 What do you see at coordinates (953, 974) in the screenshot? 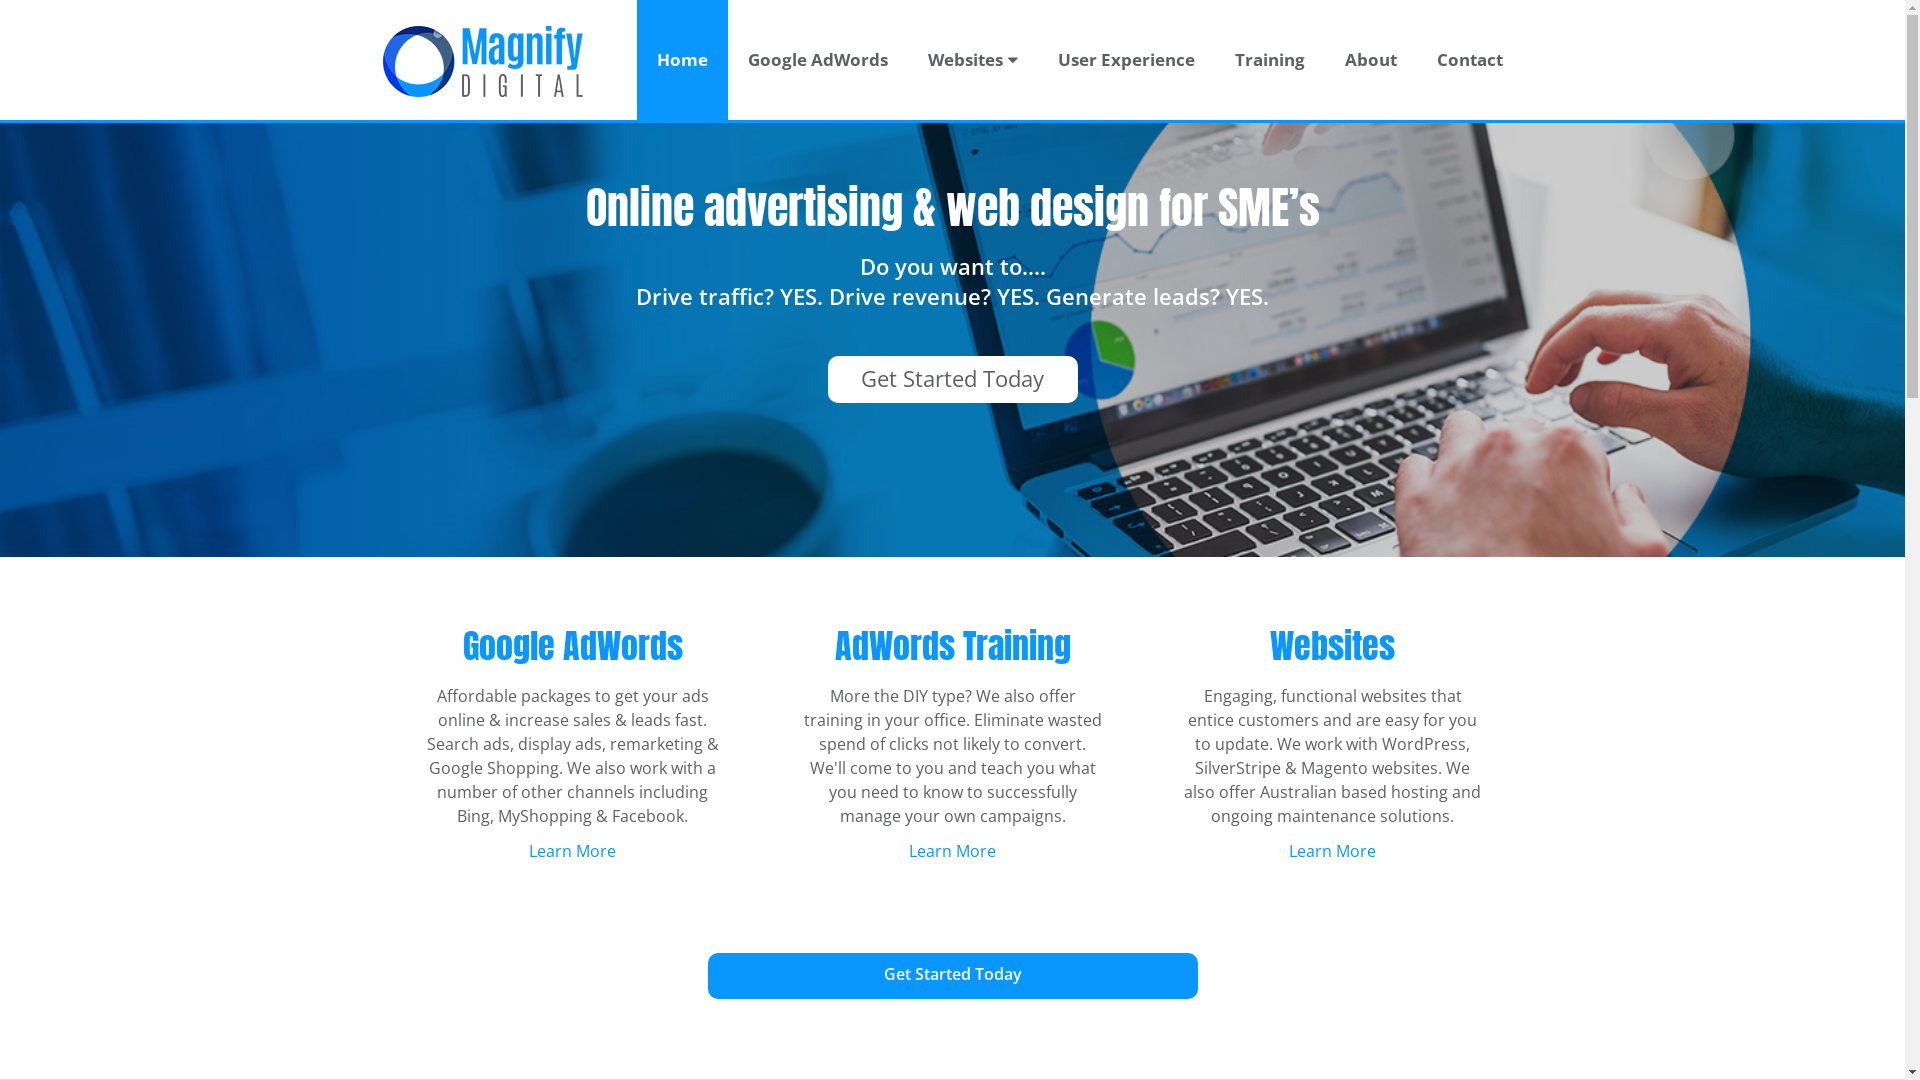
I see `Get Started Today` at bounding box center [953, 974].